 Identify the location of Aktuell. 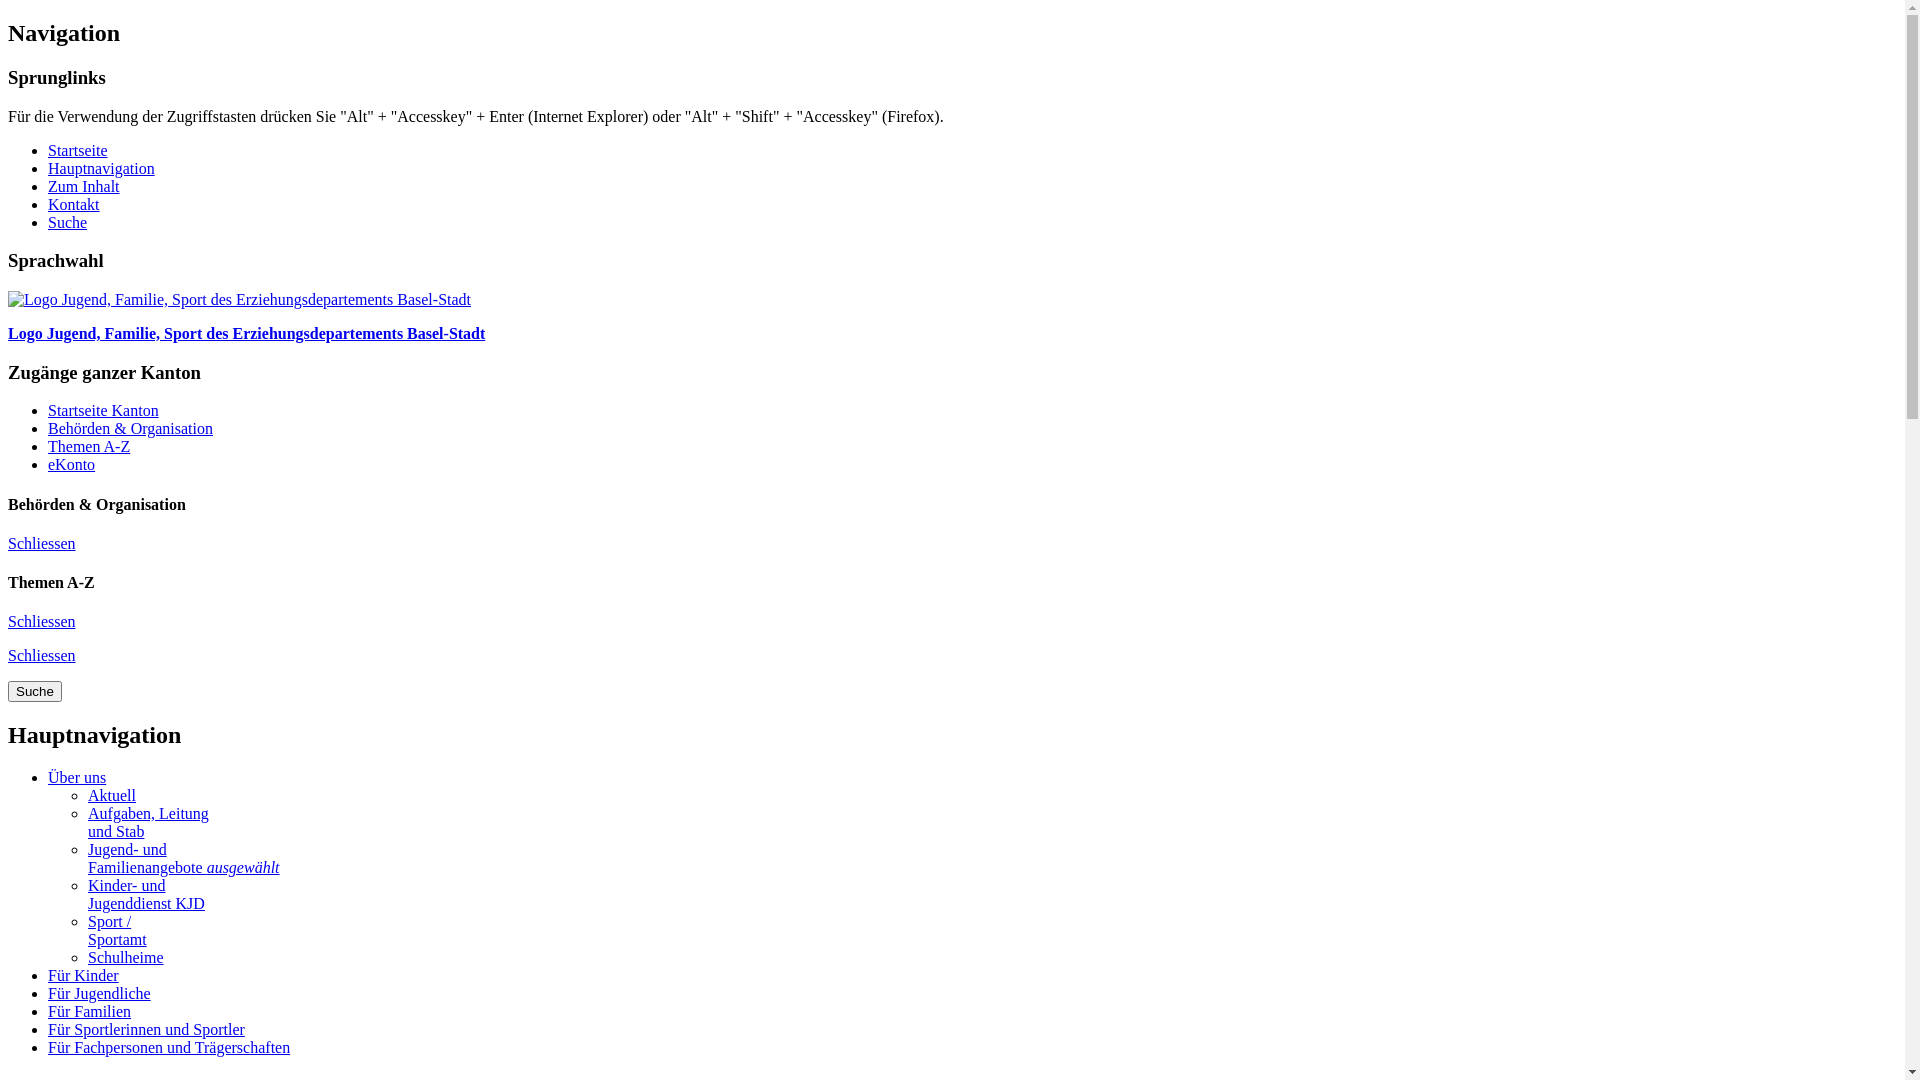
(112, 796).